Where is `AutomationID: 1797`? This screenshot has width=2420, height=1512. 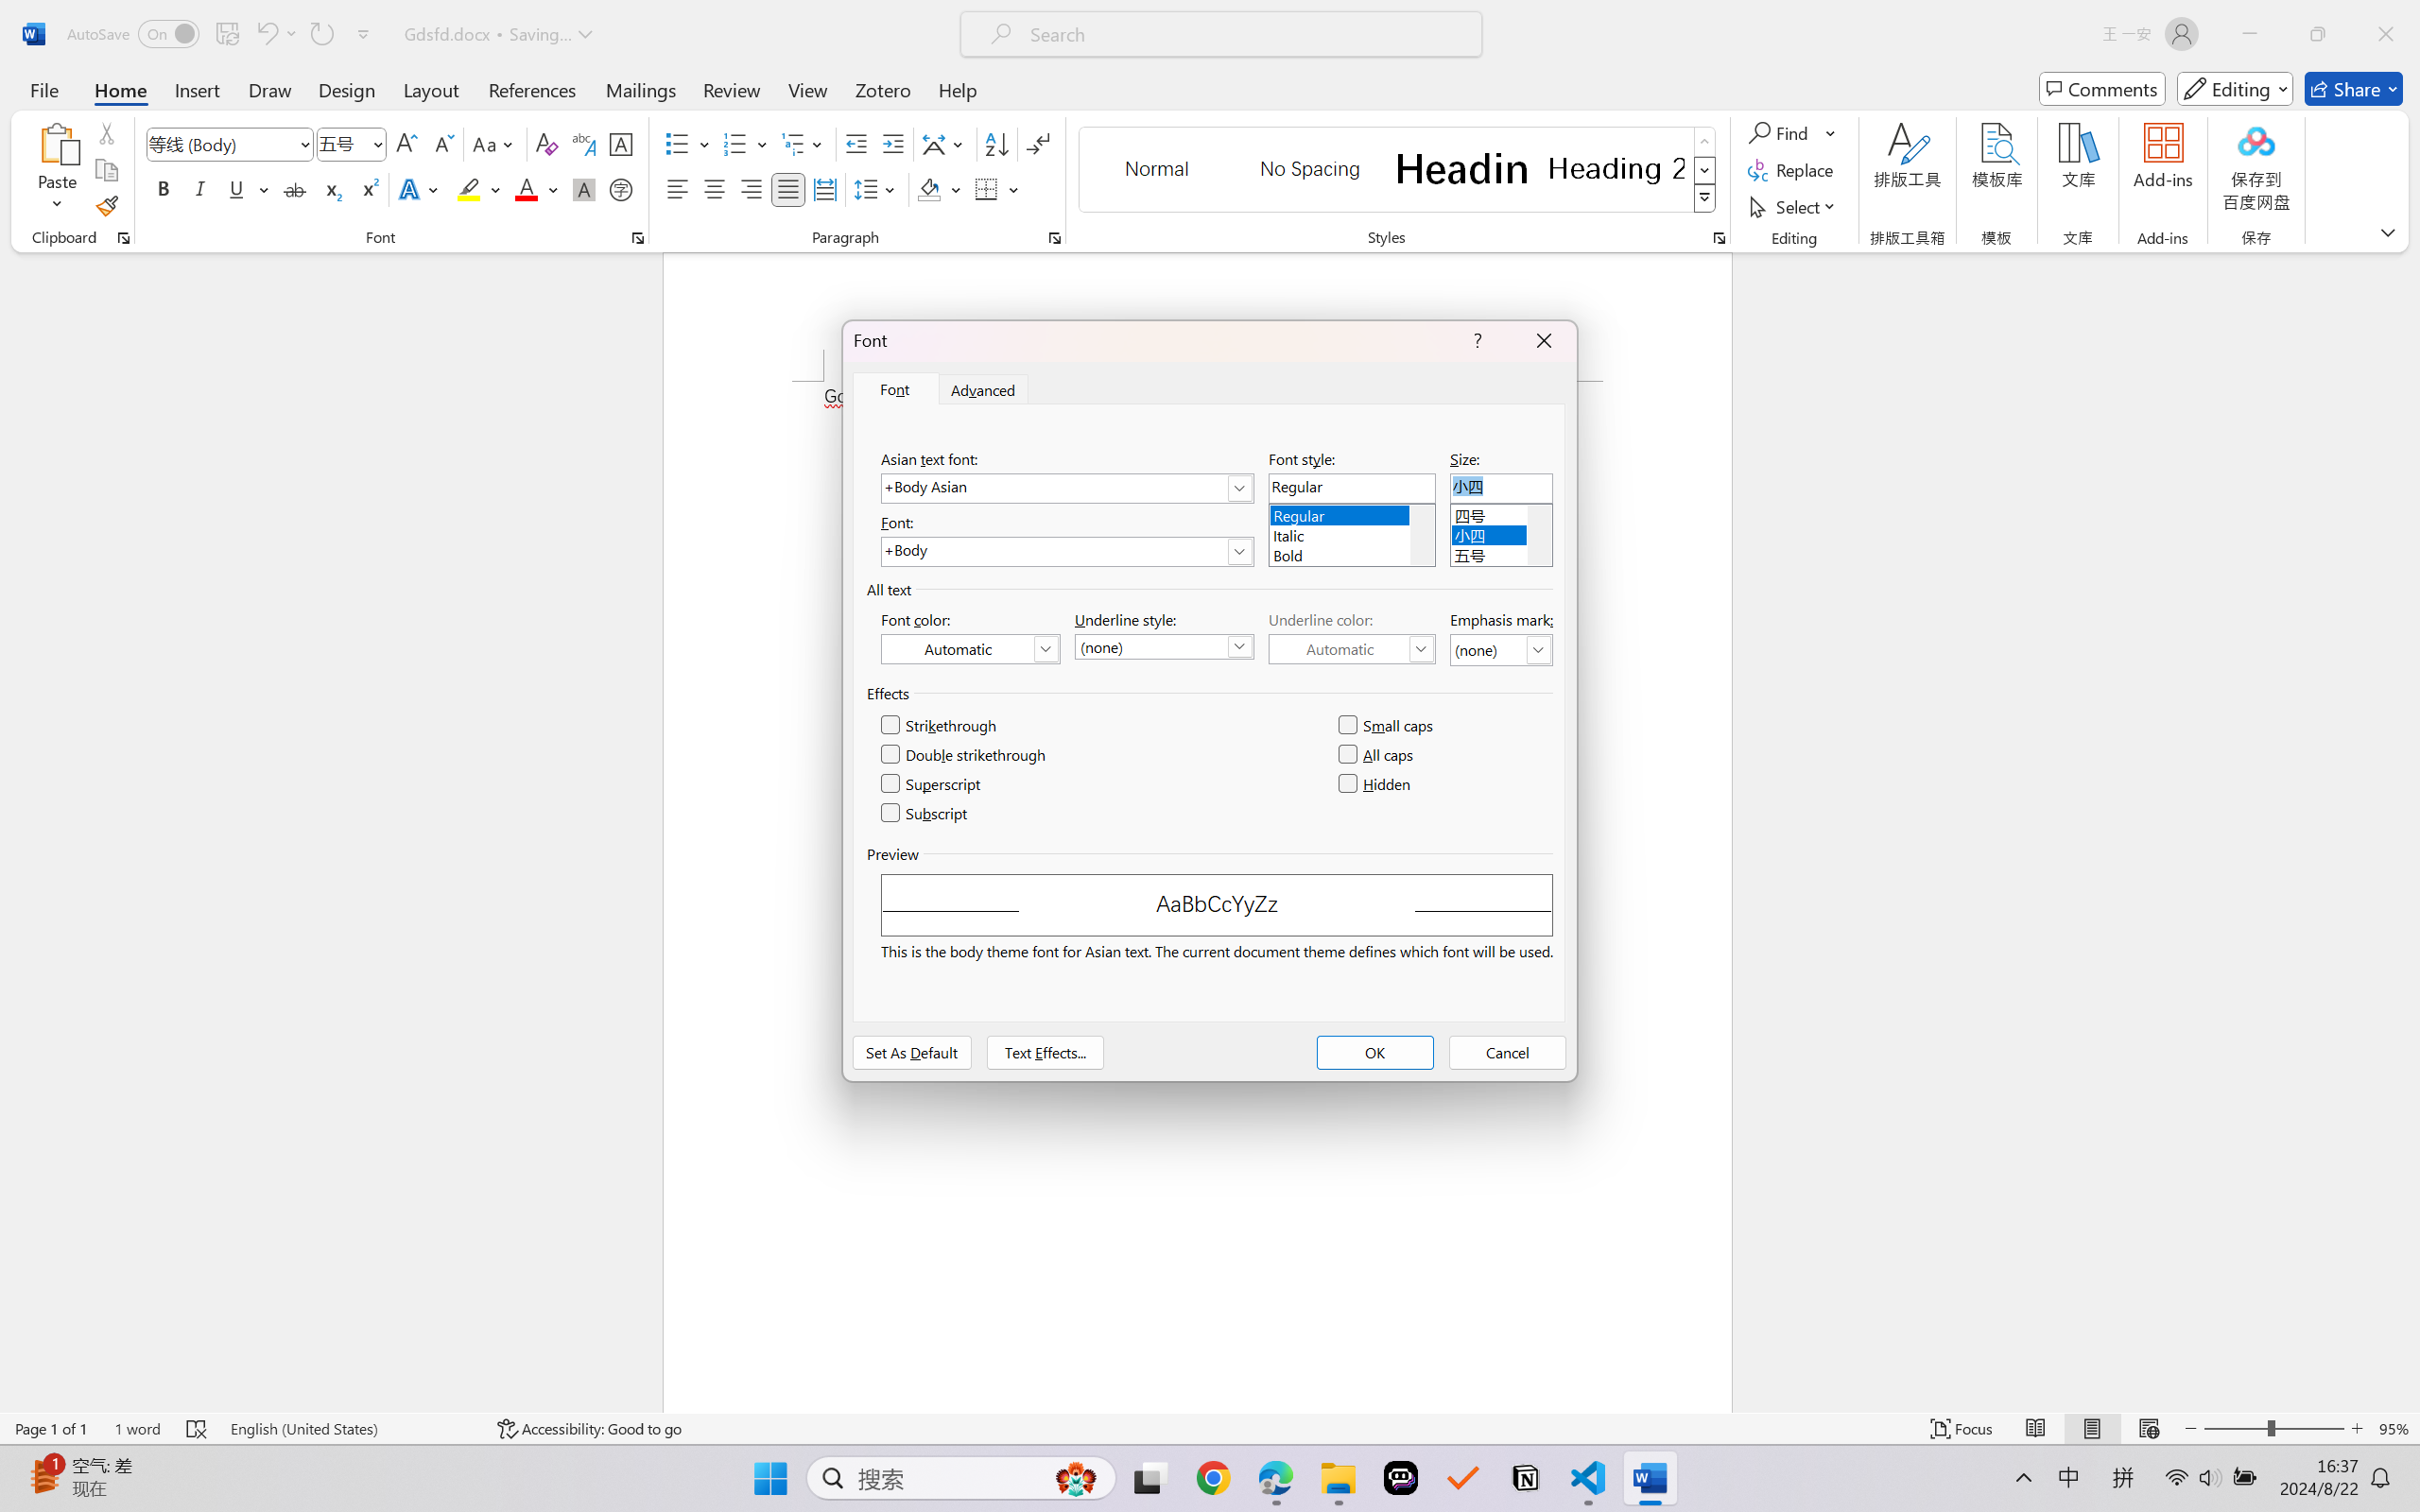 AutomationID: 1797 is located at coordinates (1539, 535).